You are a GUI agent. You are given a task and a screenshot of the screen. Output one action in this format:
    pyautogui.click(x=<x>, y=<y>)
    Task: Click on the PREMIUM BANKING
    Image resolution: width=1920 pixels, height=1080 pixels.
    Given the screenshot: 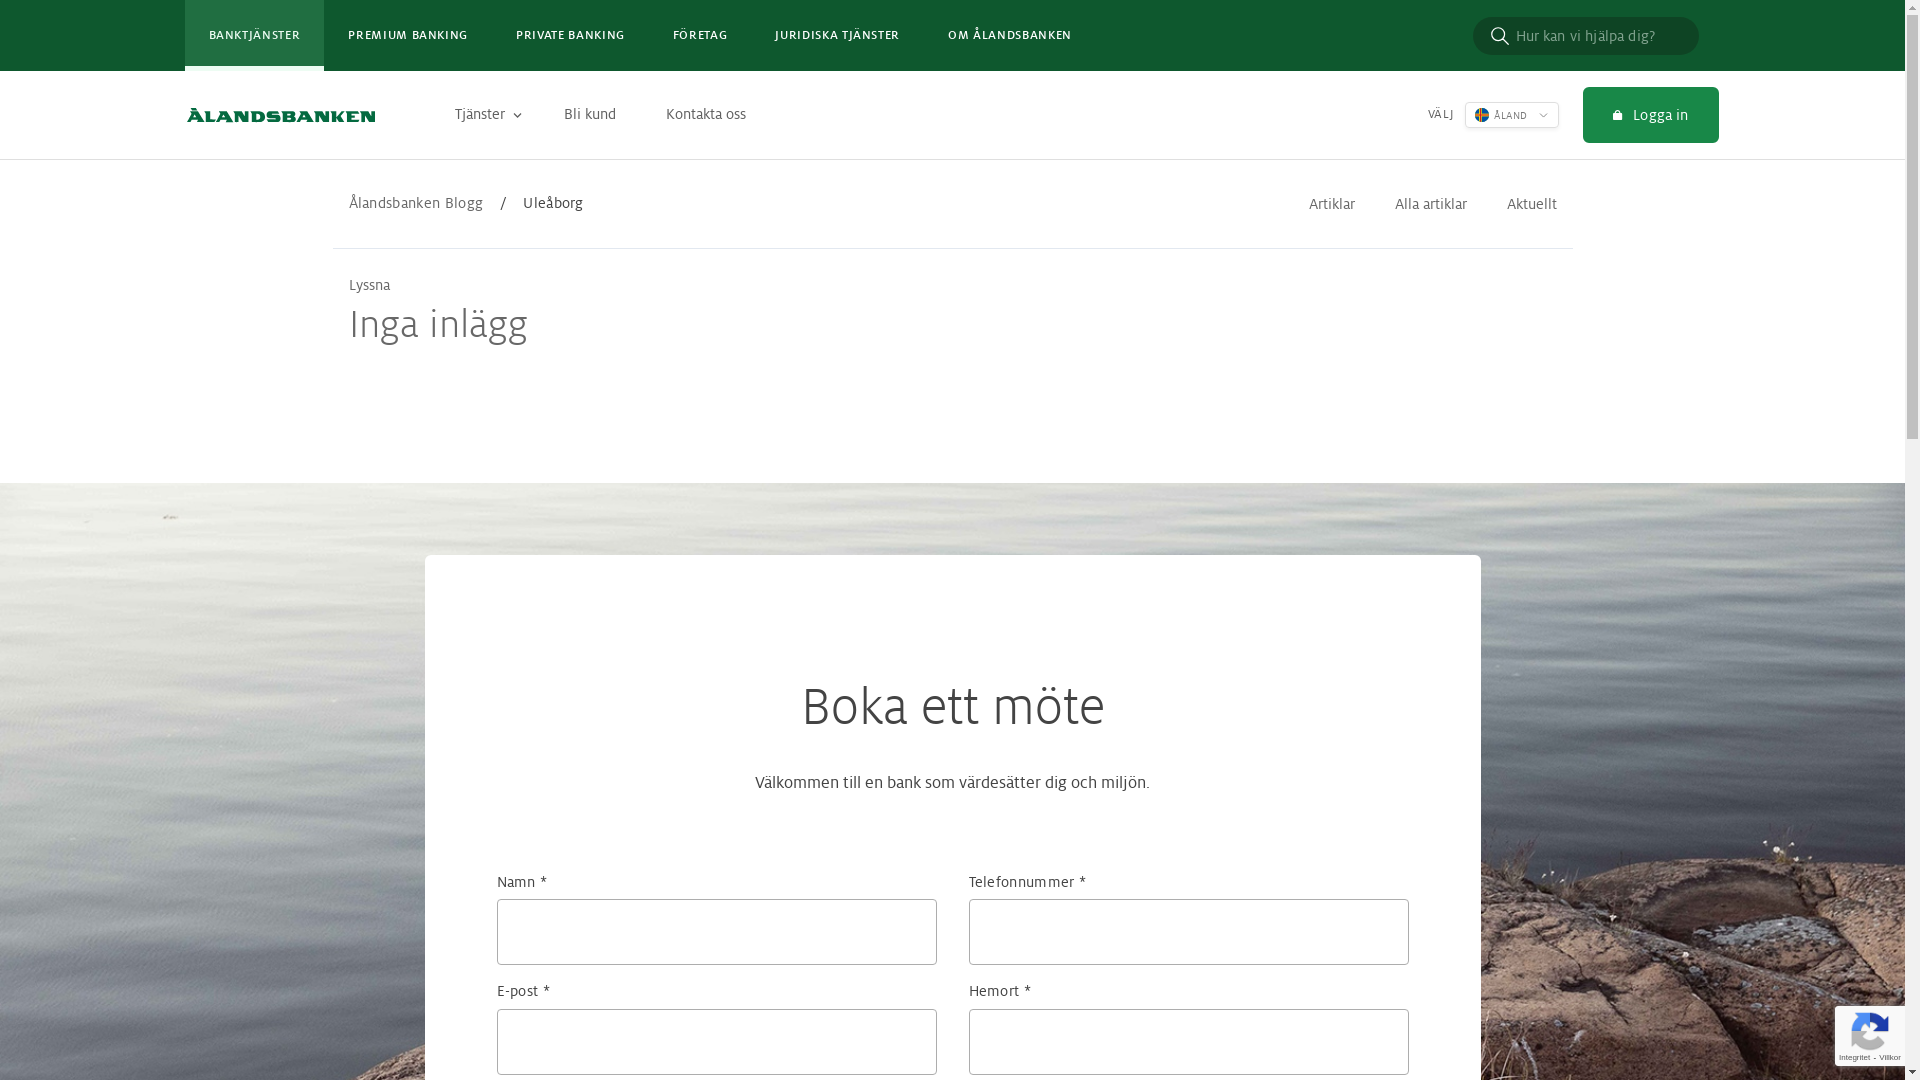 What is the action you would take?
    pyautogui.click(x=408, y=36)
    